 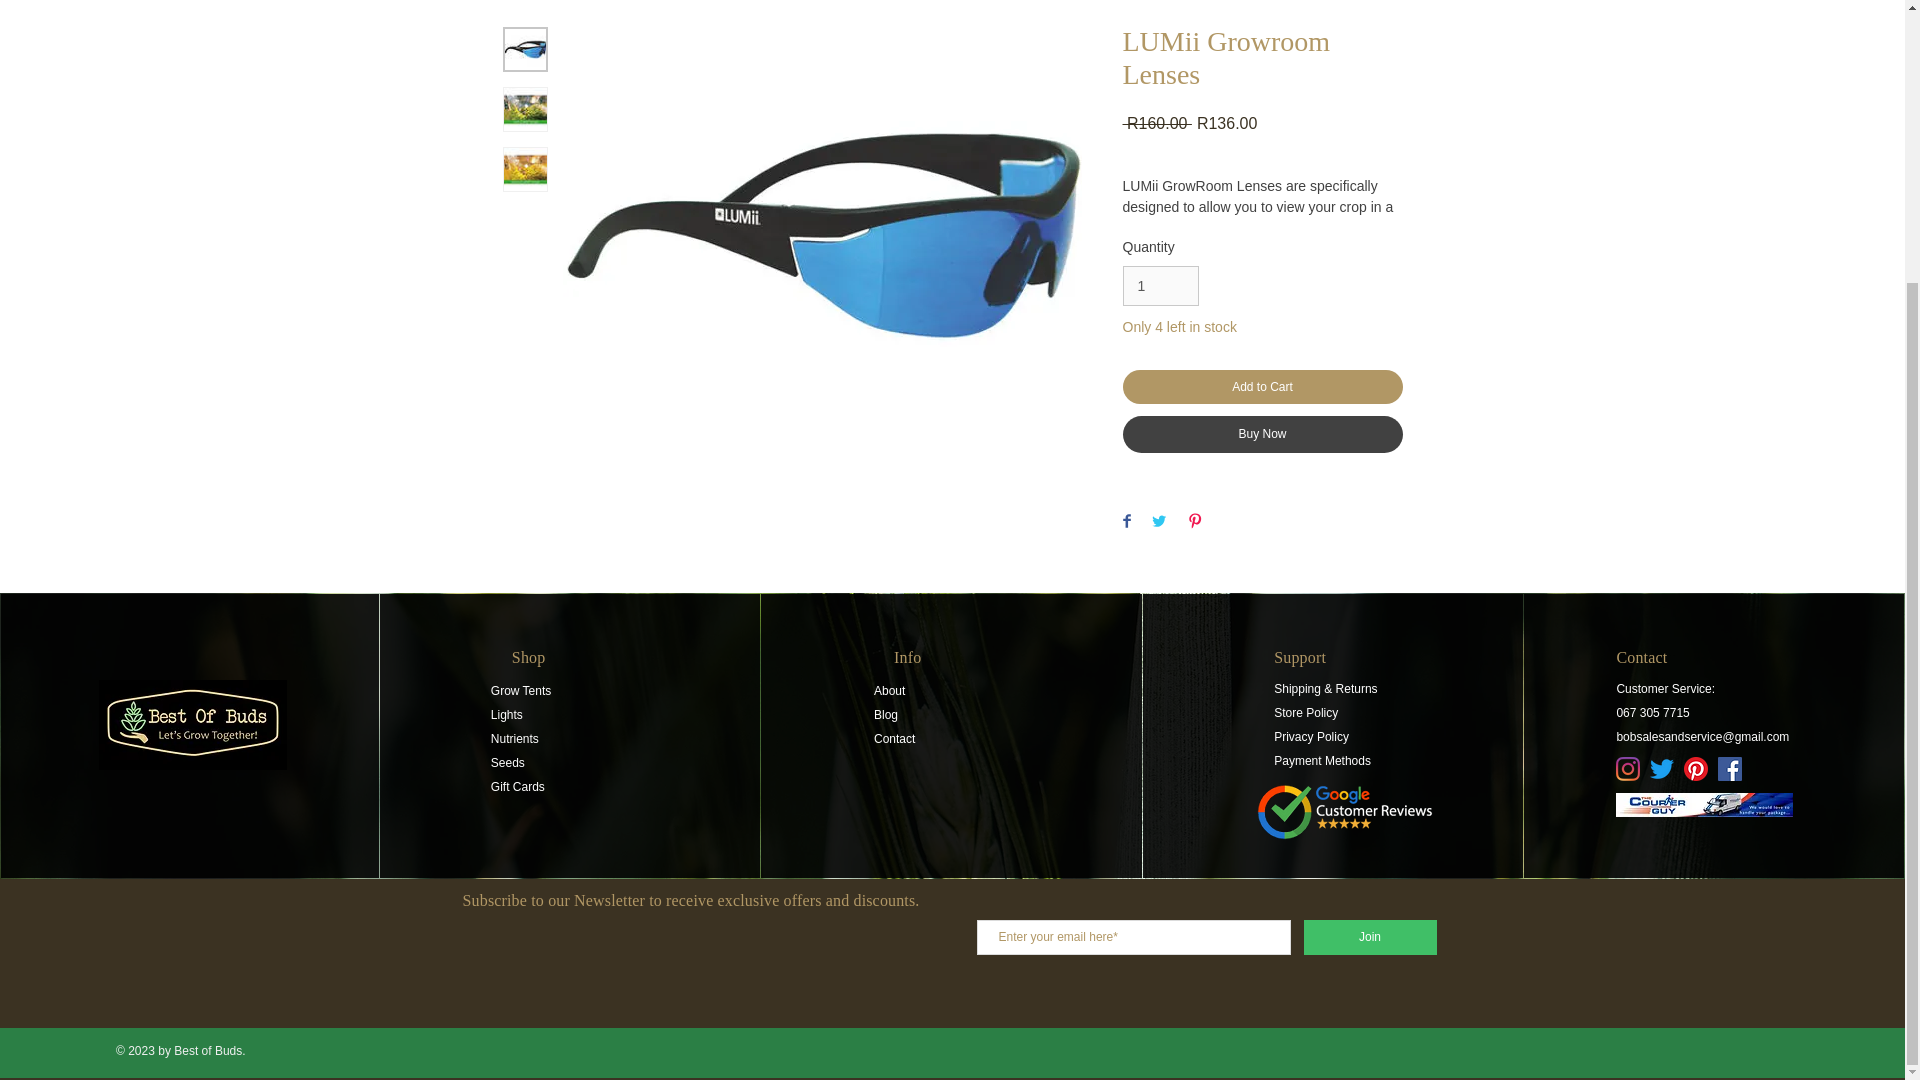 I want to click on Buy Now, so click(x=1261, y=434).